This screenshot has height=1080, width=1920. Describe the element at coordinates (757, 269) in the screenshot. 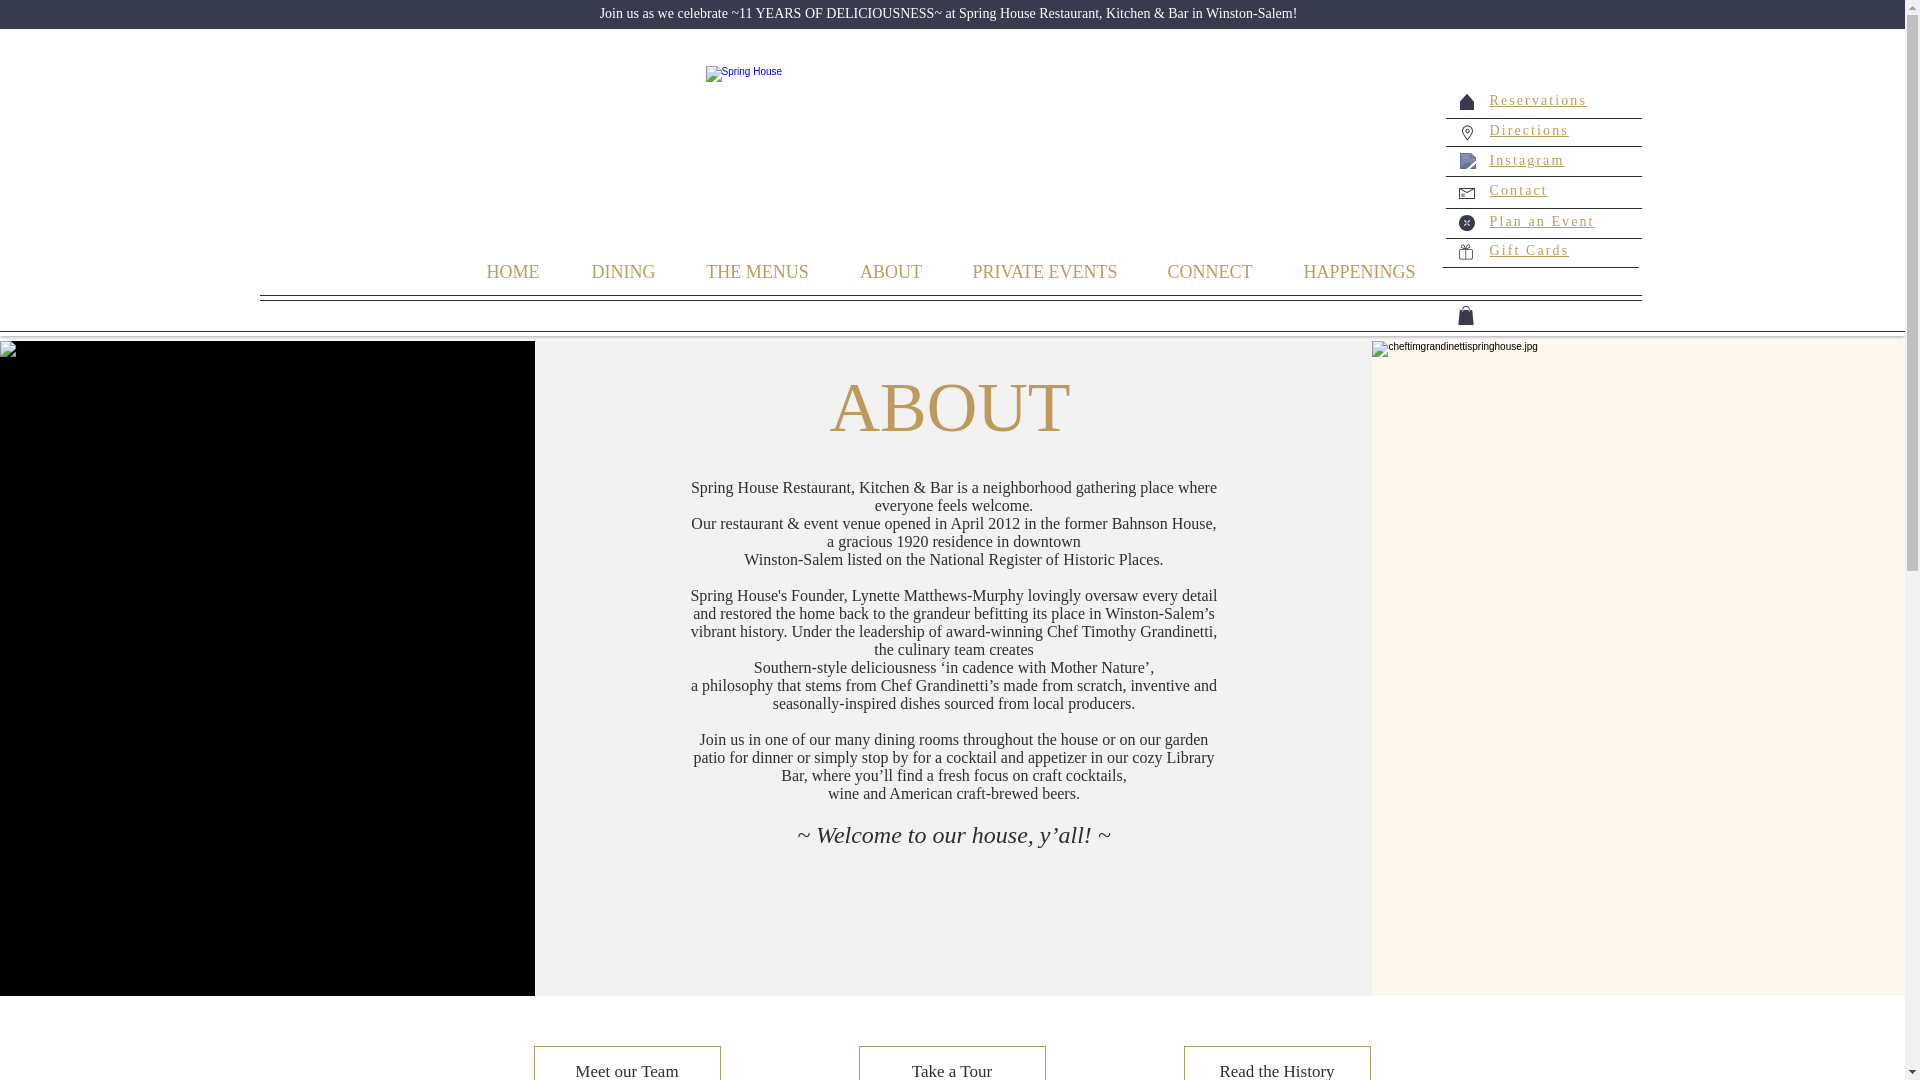

I see `THE MENUS` at that location.